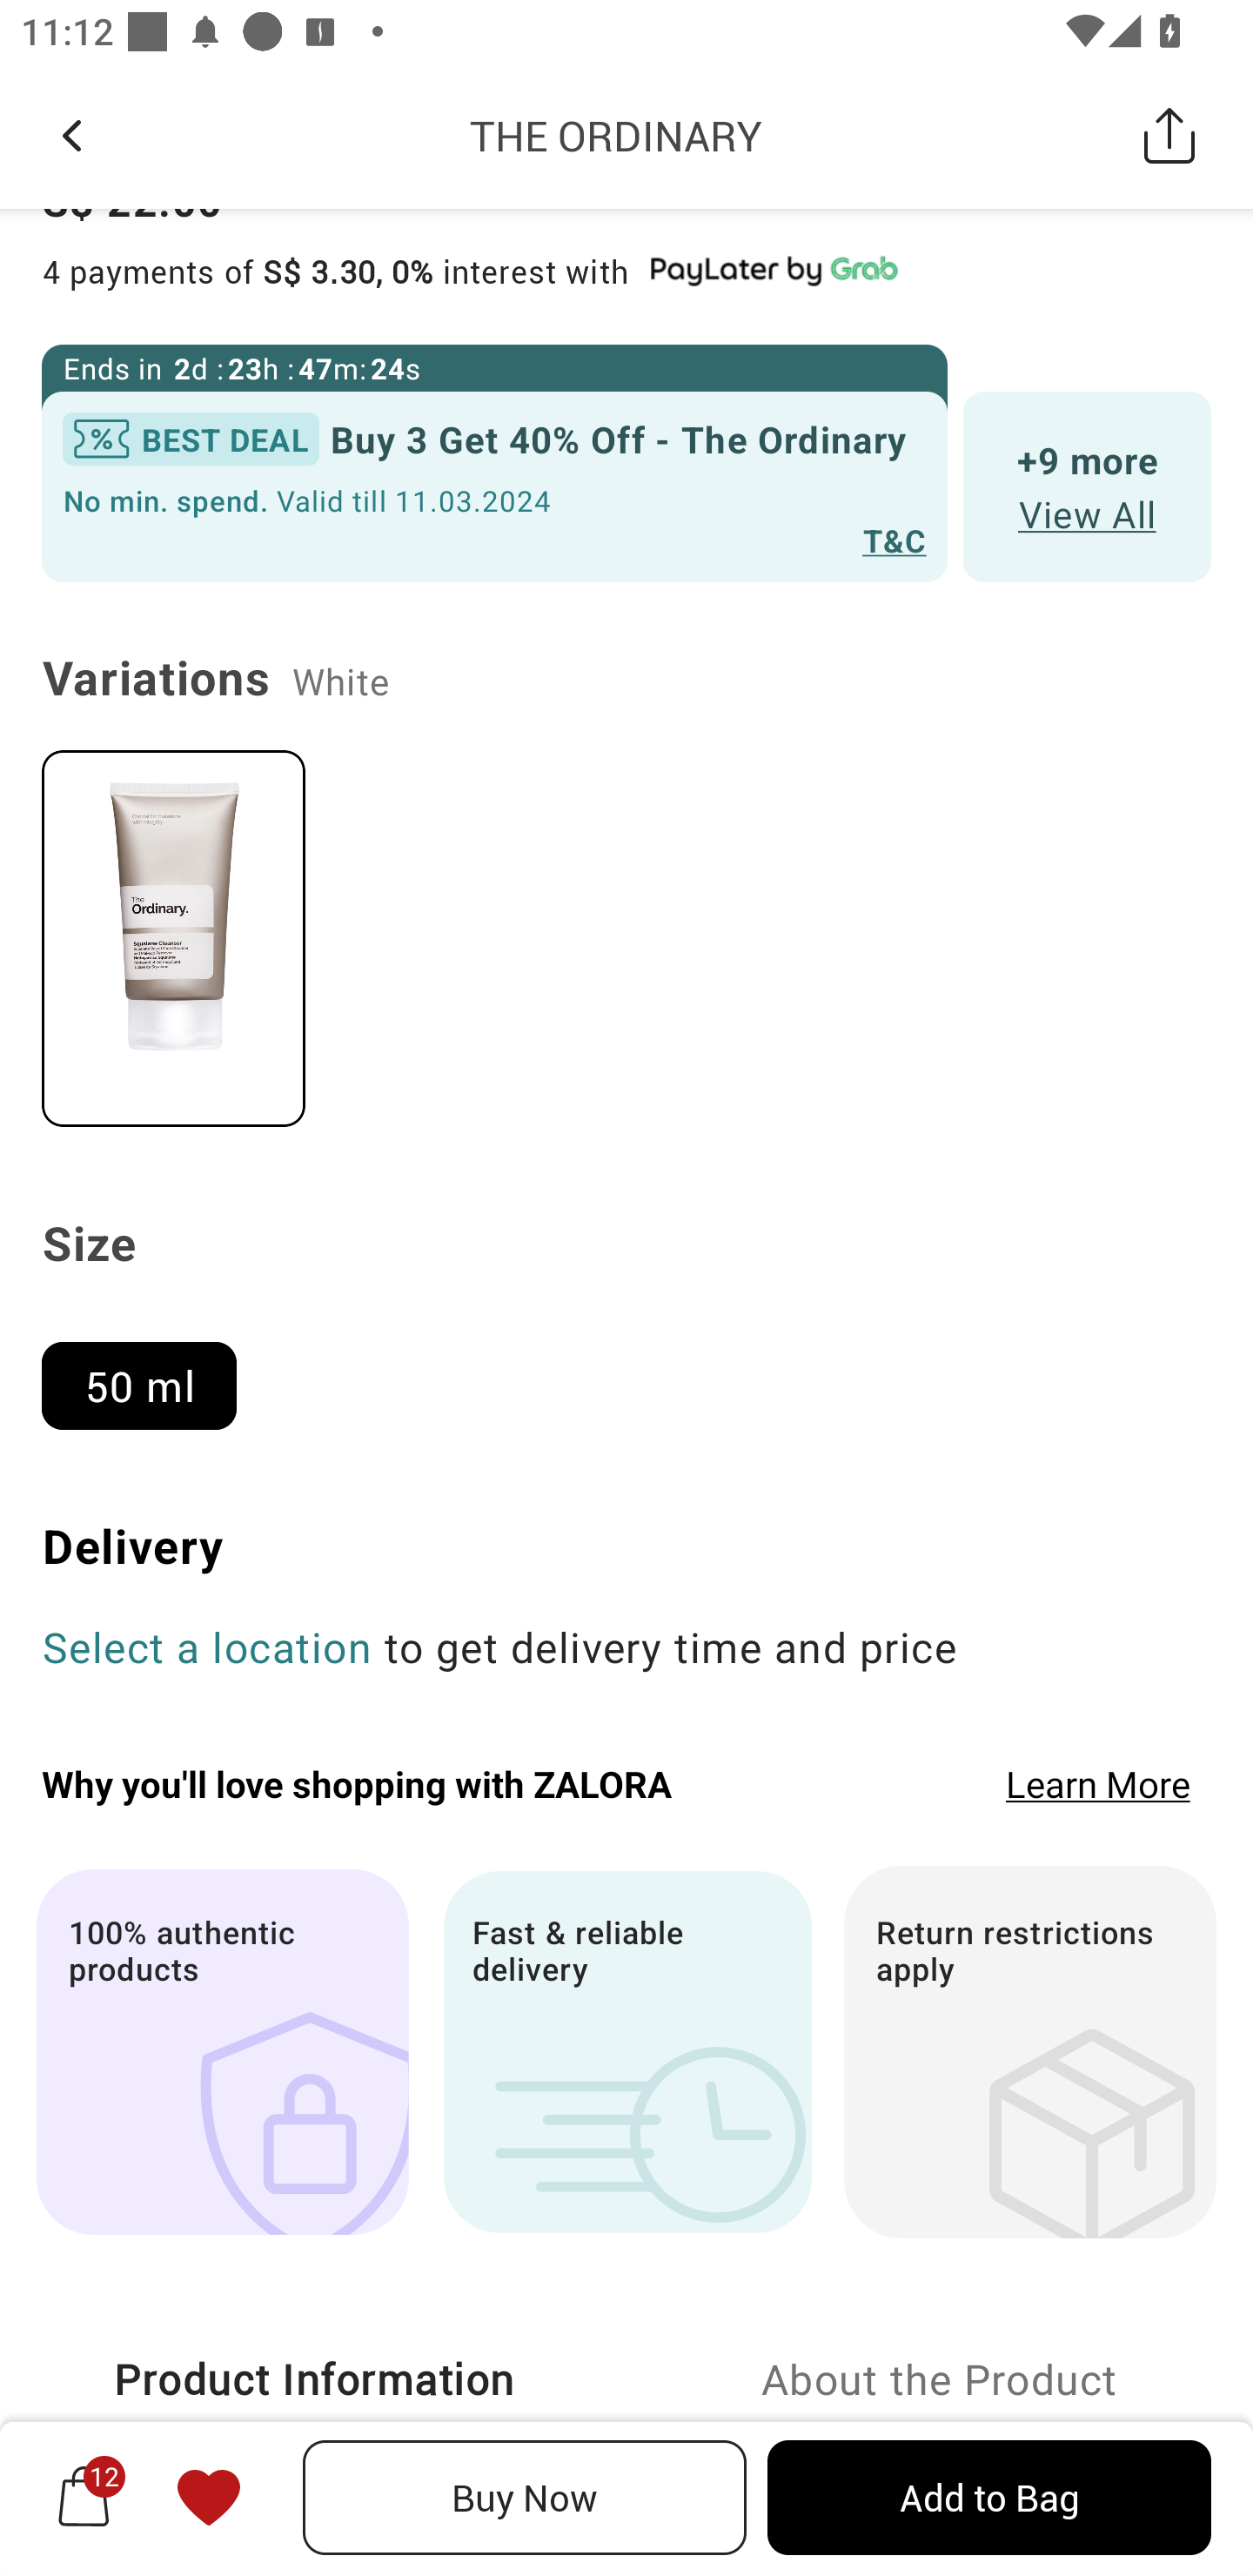 Image resolution: width=1253 pixels, height=2576 pixels. I want to click on Share this Product, so click(1169, 135).